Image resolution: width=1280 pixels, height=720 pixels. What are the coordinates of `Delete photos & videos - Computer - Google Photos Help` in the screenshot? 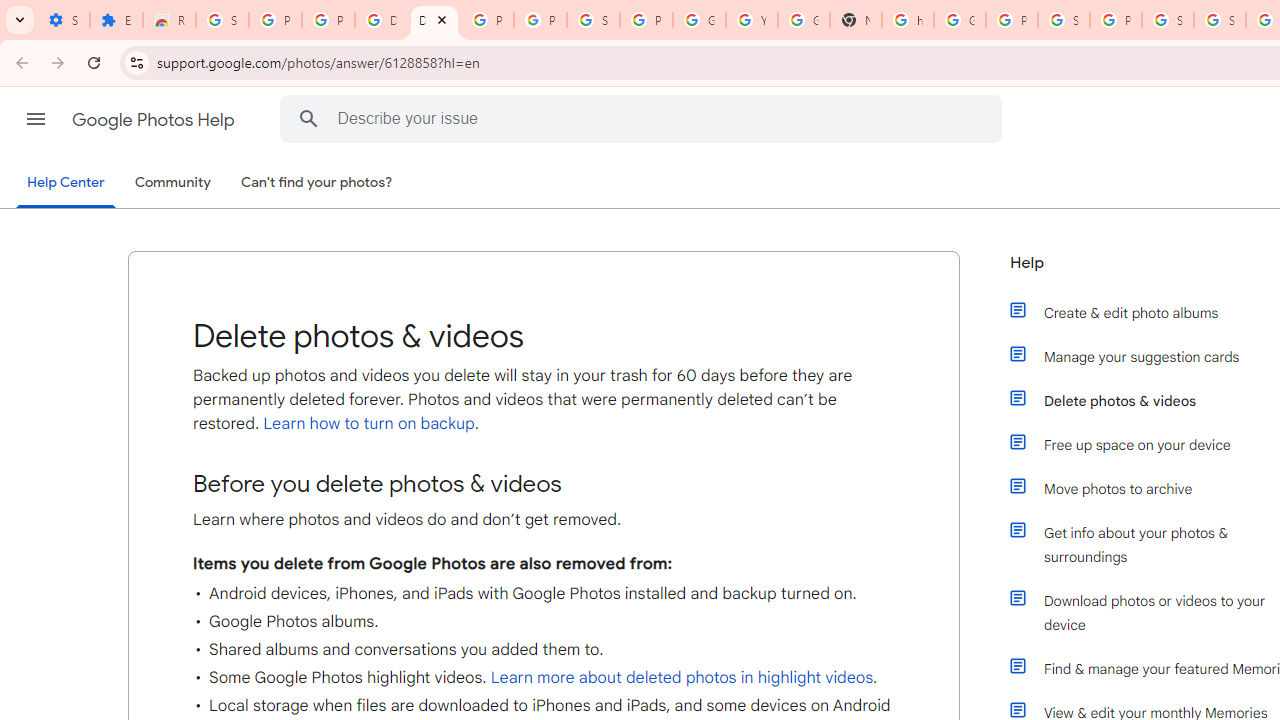 It's located at (434, 20).